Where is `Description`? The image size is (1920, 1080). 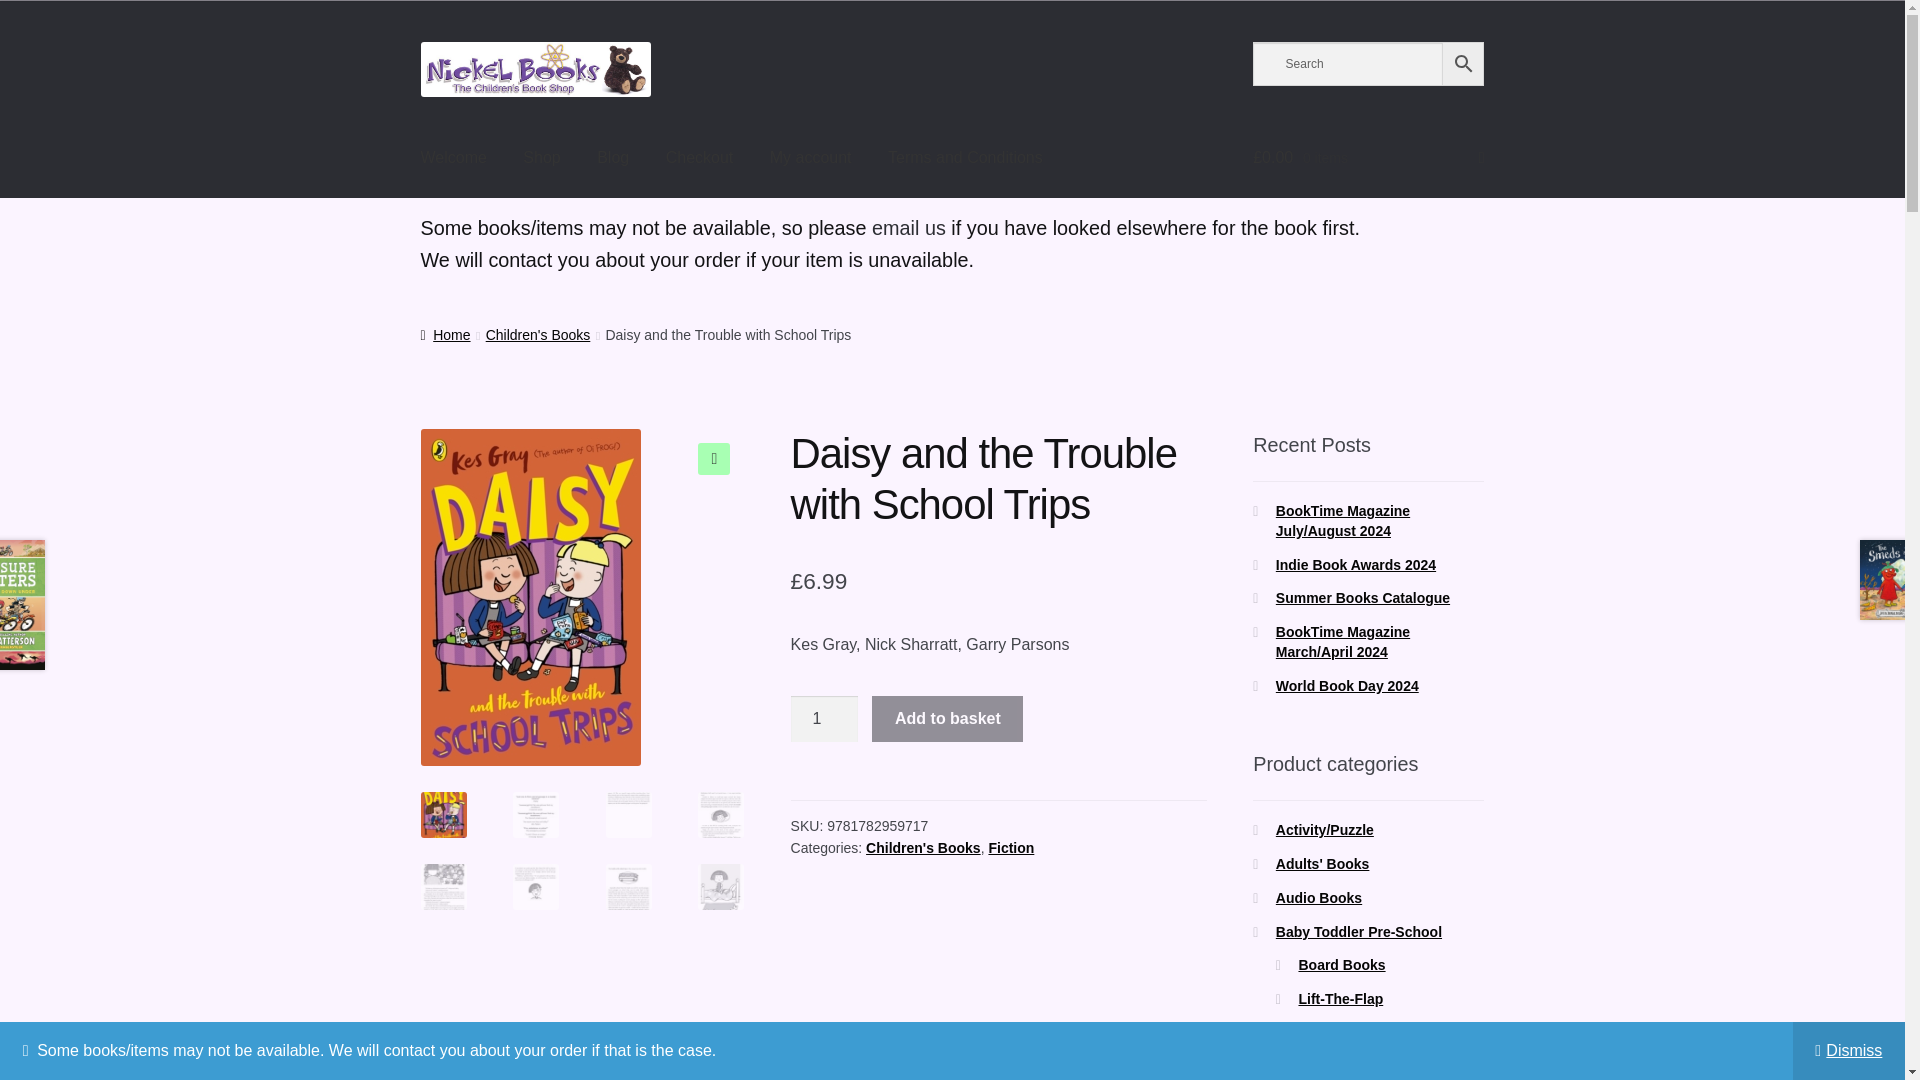
Description is located at coordinates (536, 1058).